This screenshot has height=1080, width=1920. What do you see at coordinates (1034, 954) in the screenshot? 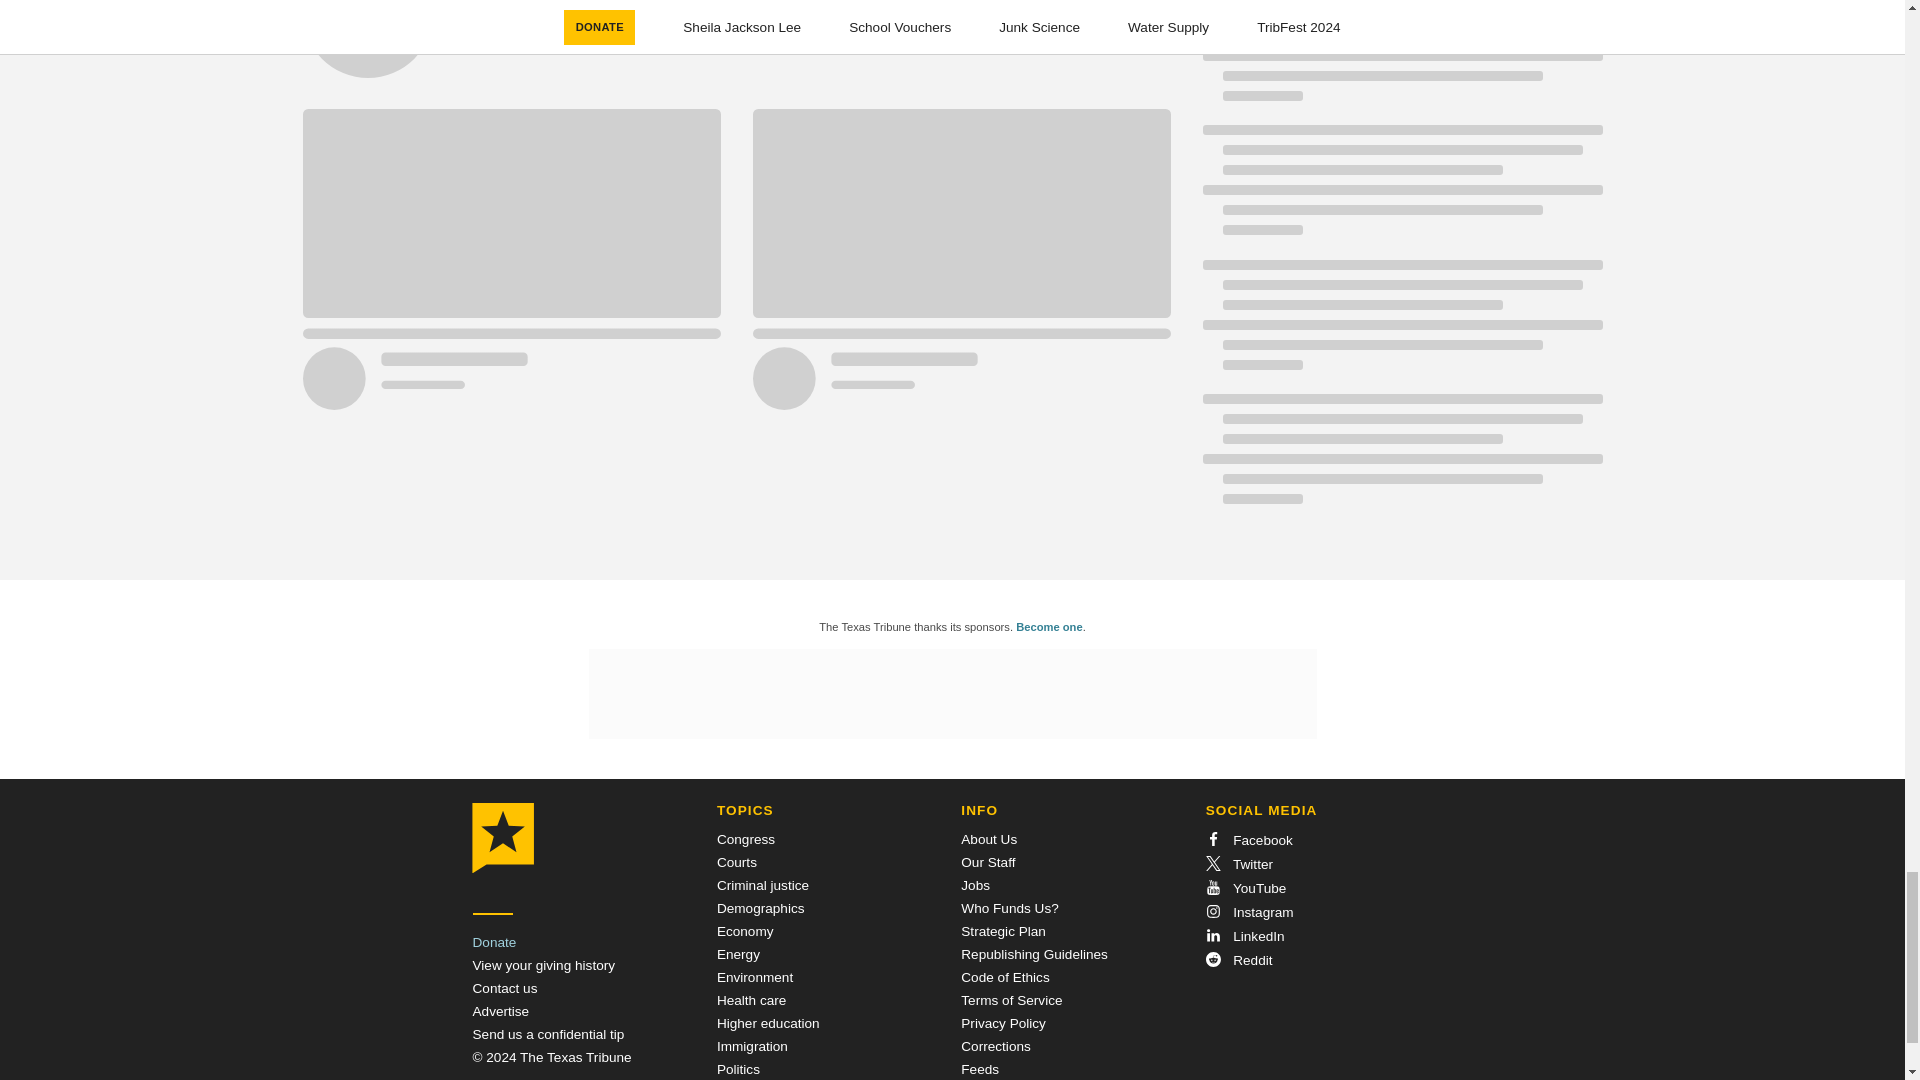
I see `Republishing Guidelines` at bounding box center [1034, 954].